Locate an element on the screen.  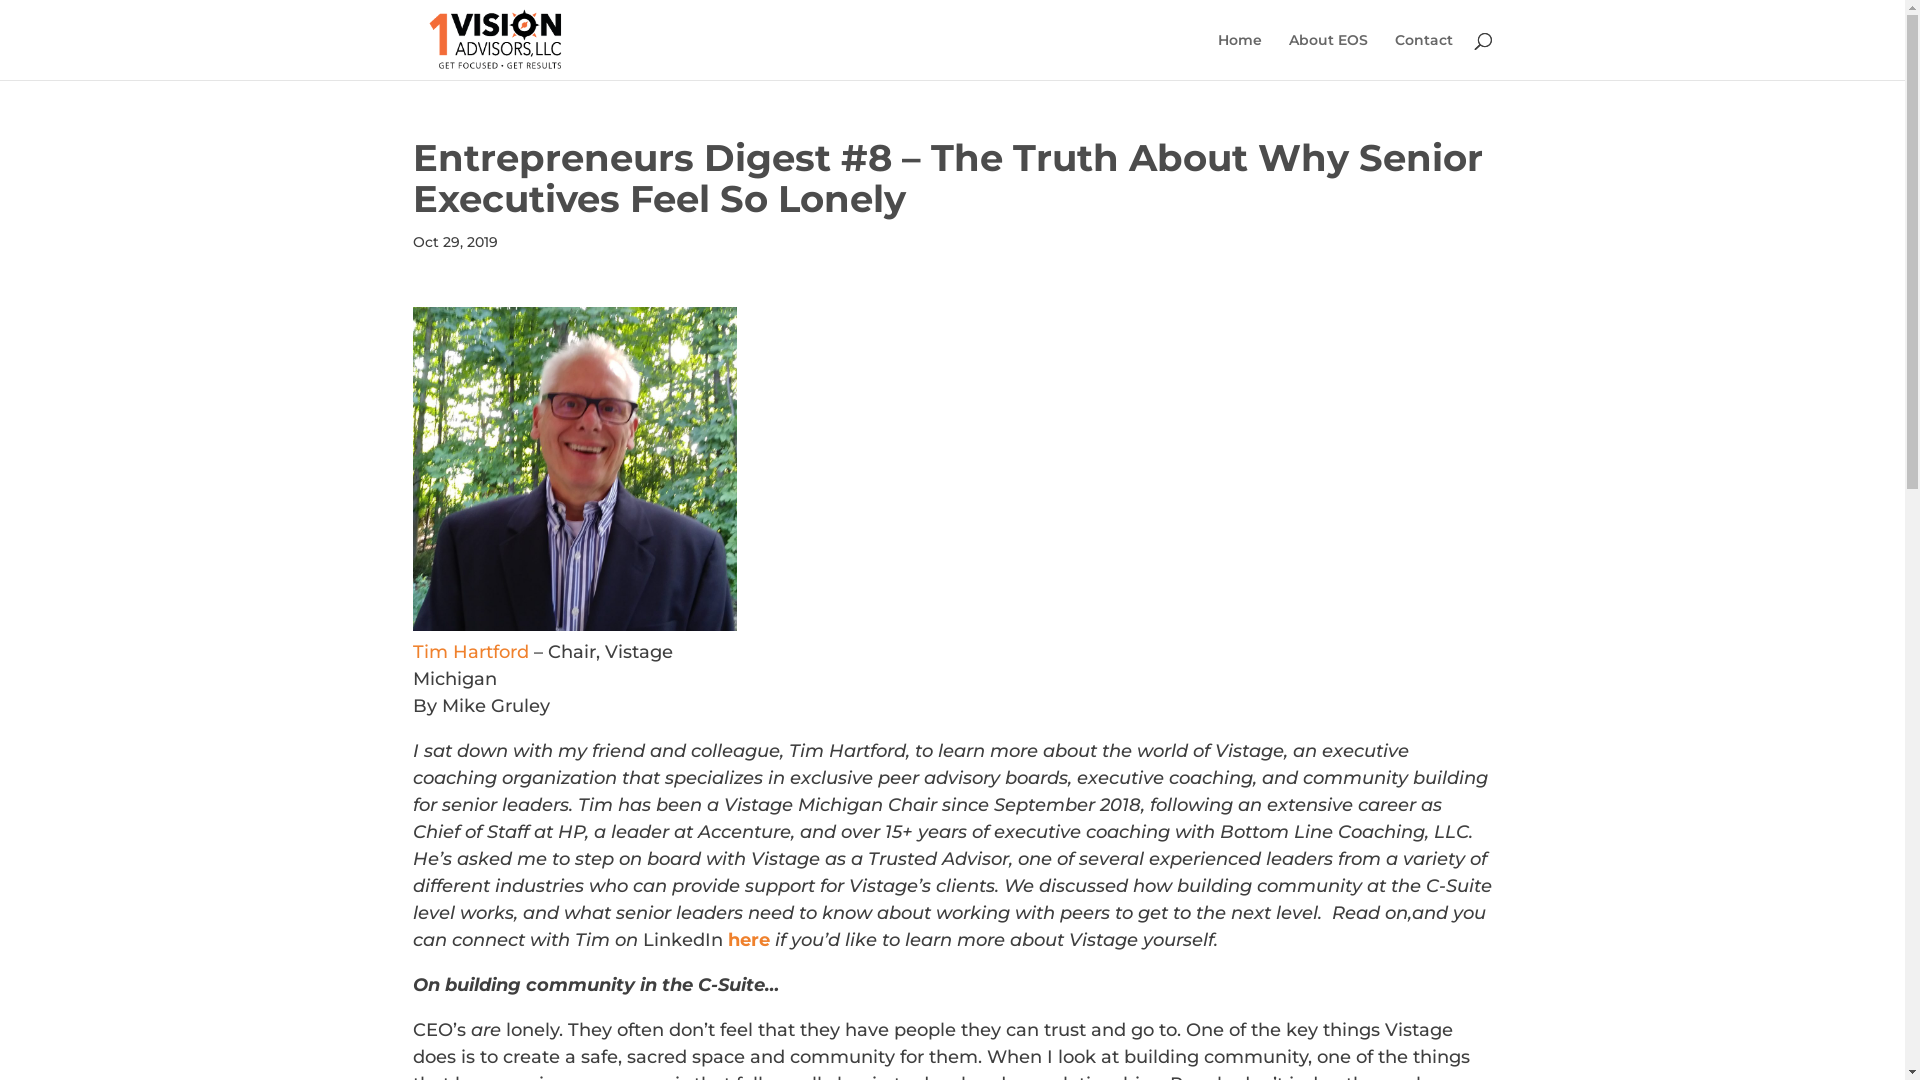
Contact is located at coordinates (1423, 56).